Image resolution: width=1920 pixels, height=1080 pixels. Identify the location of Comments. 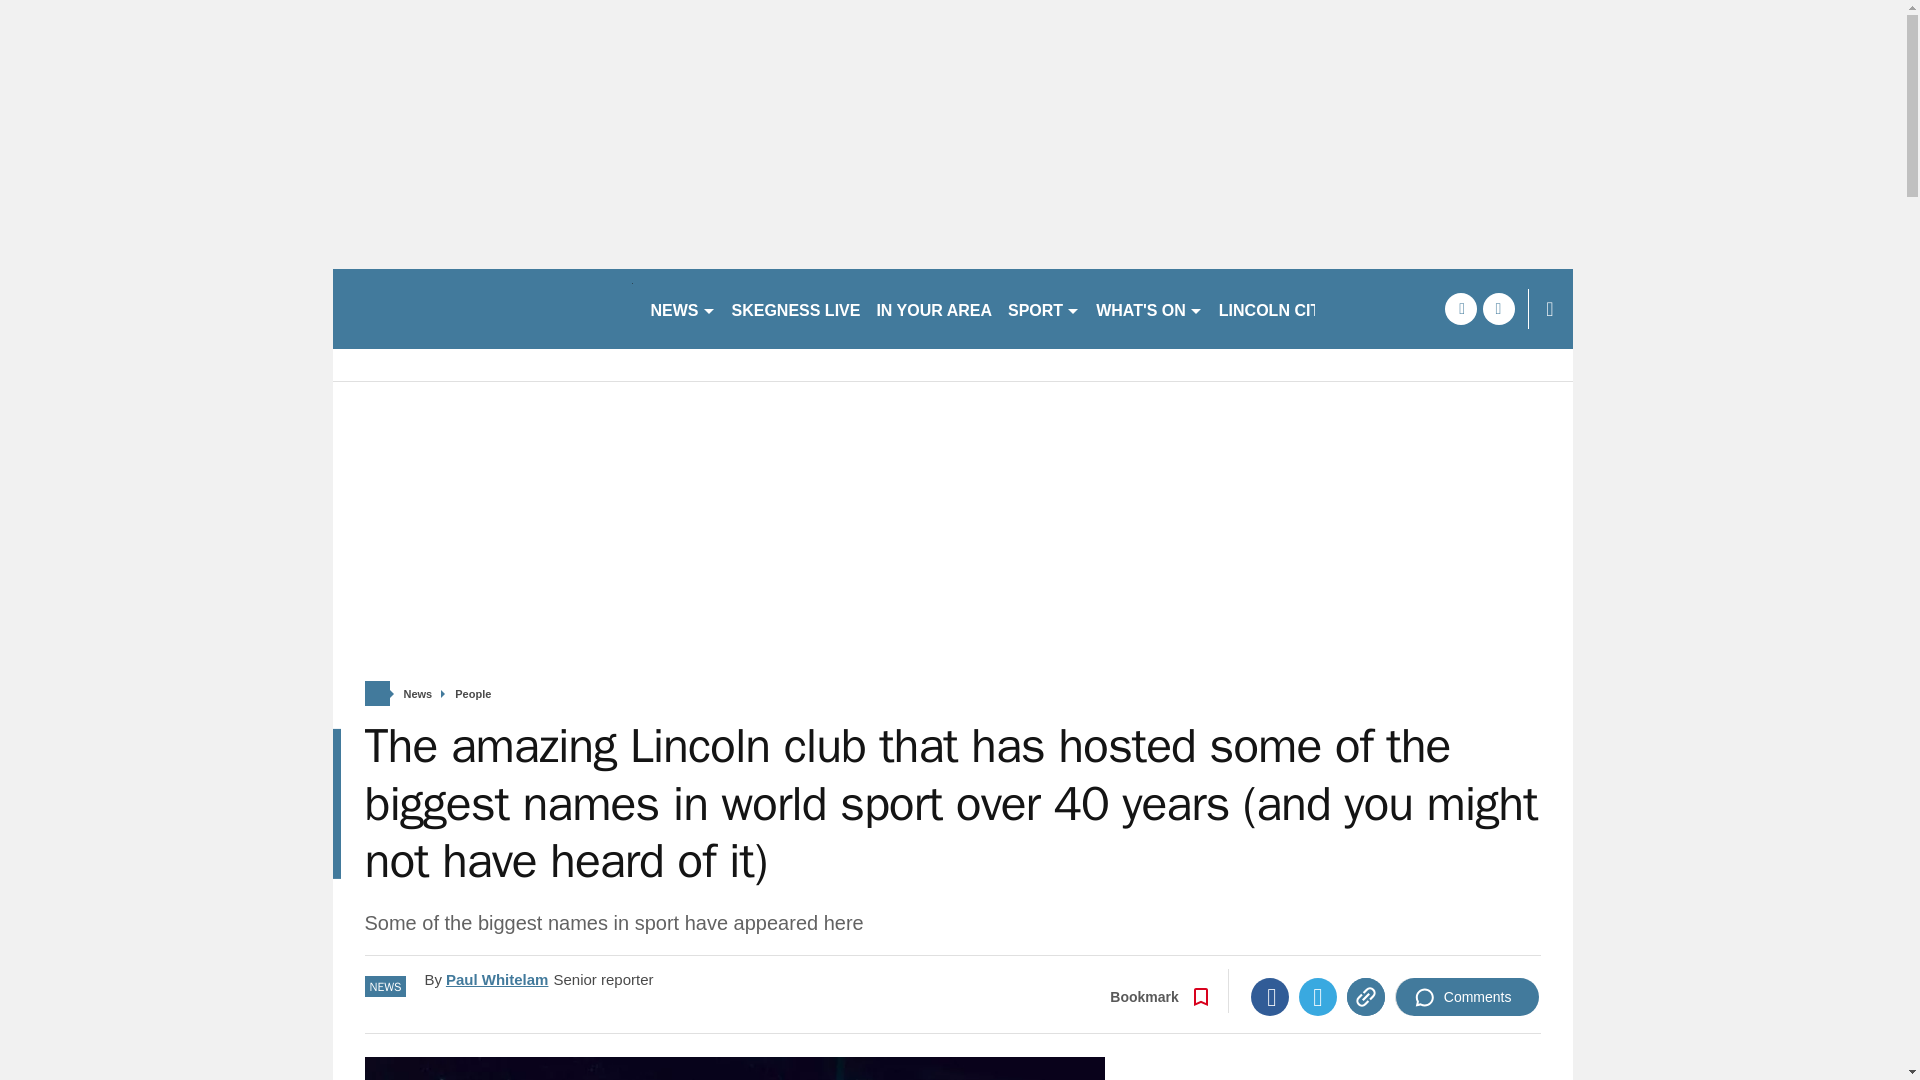
(1467, 997).